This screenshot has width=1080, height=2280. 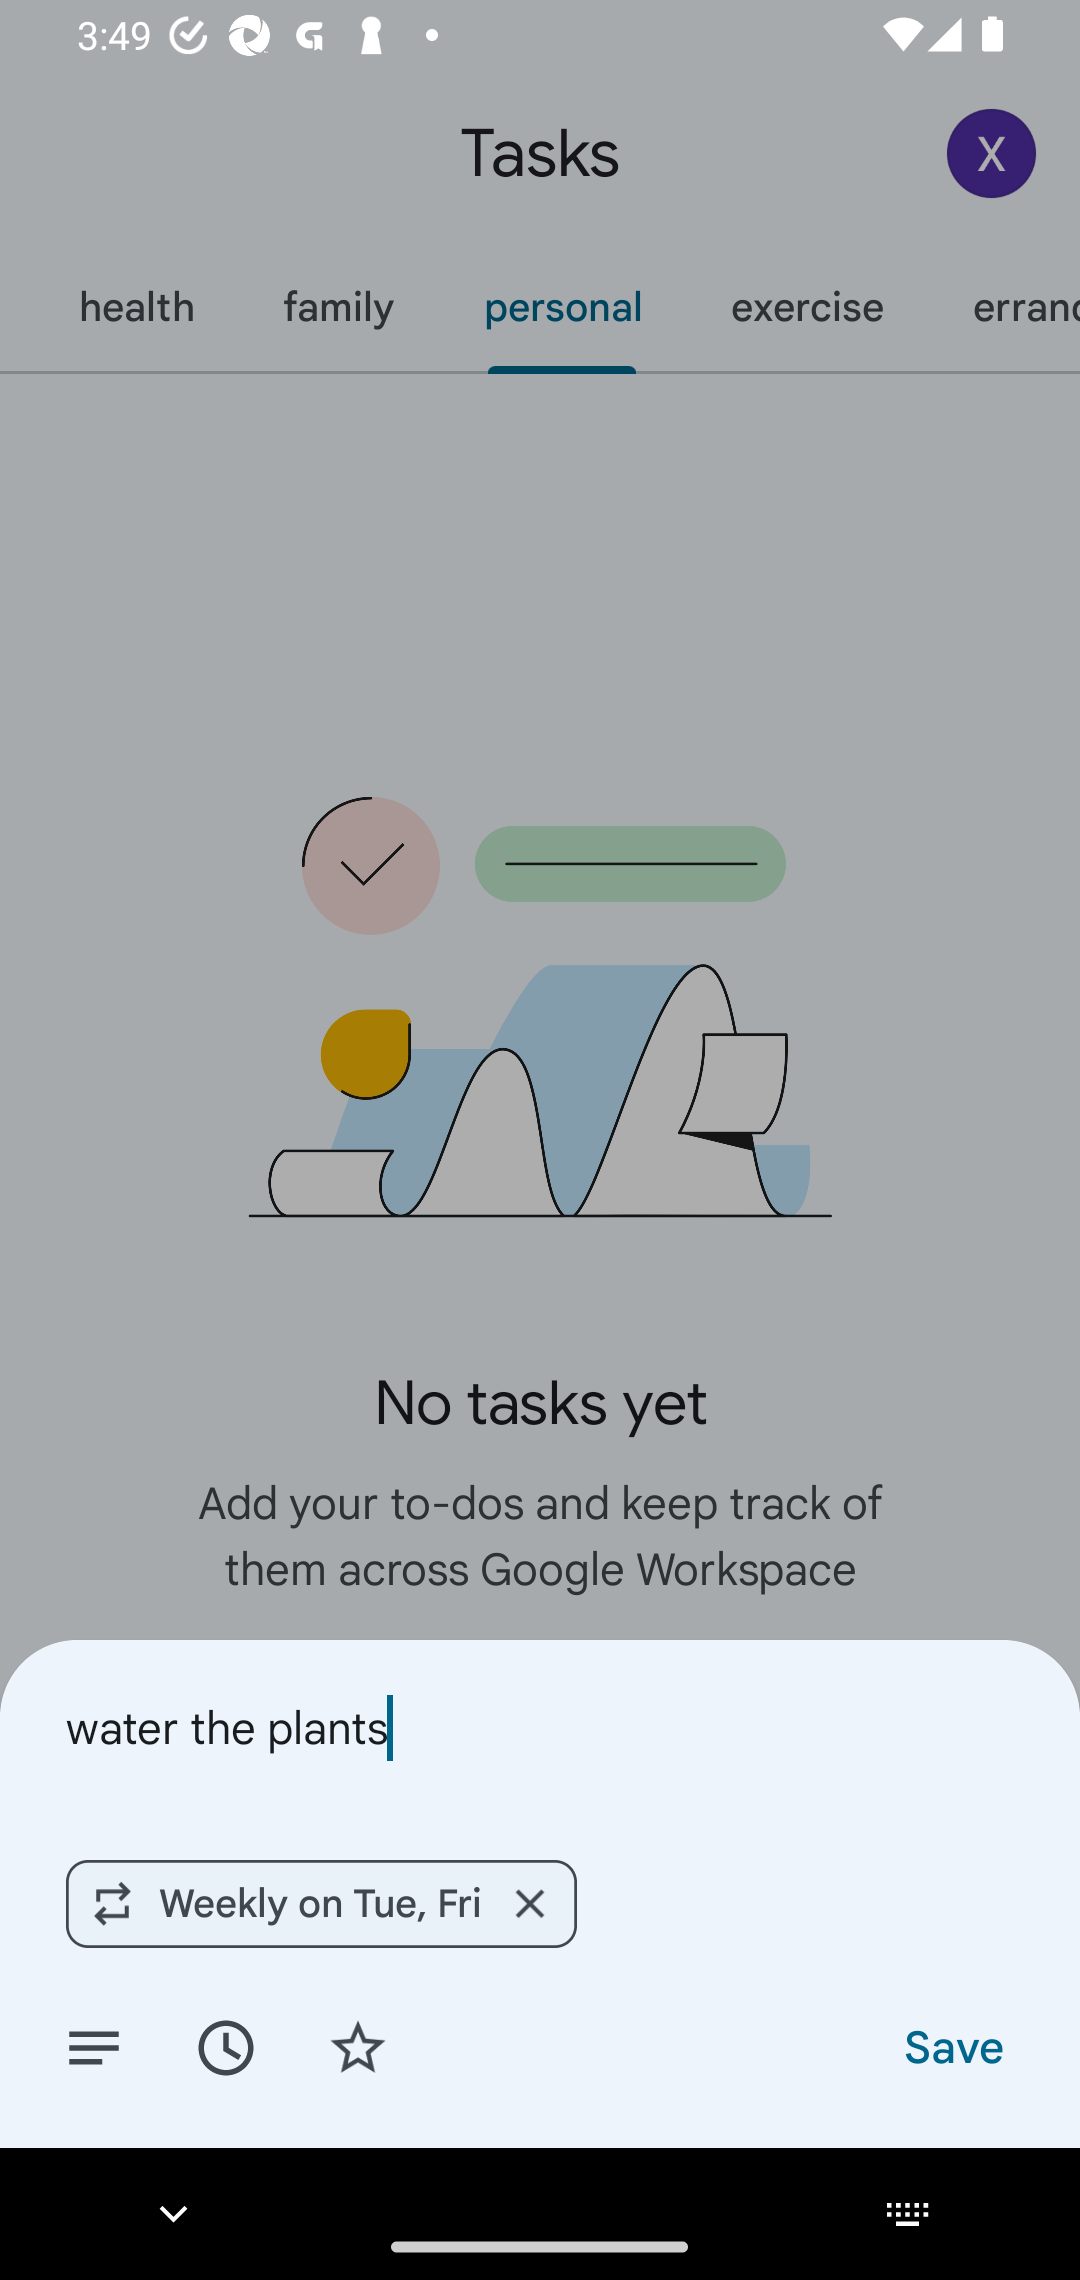 I want to click on Add details, so click(x=94, y=2046).